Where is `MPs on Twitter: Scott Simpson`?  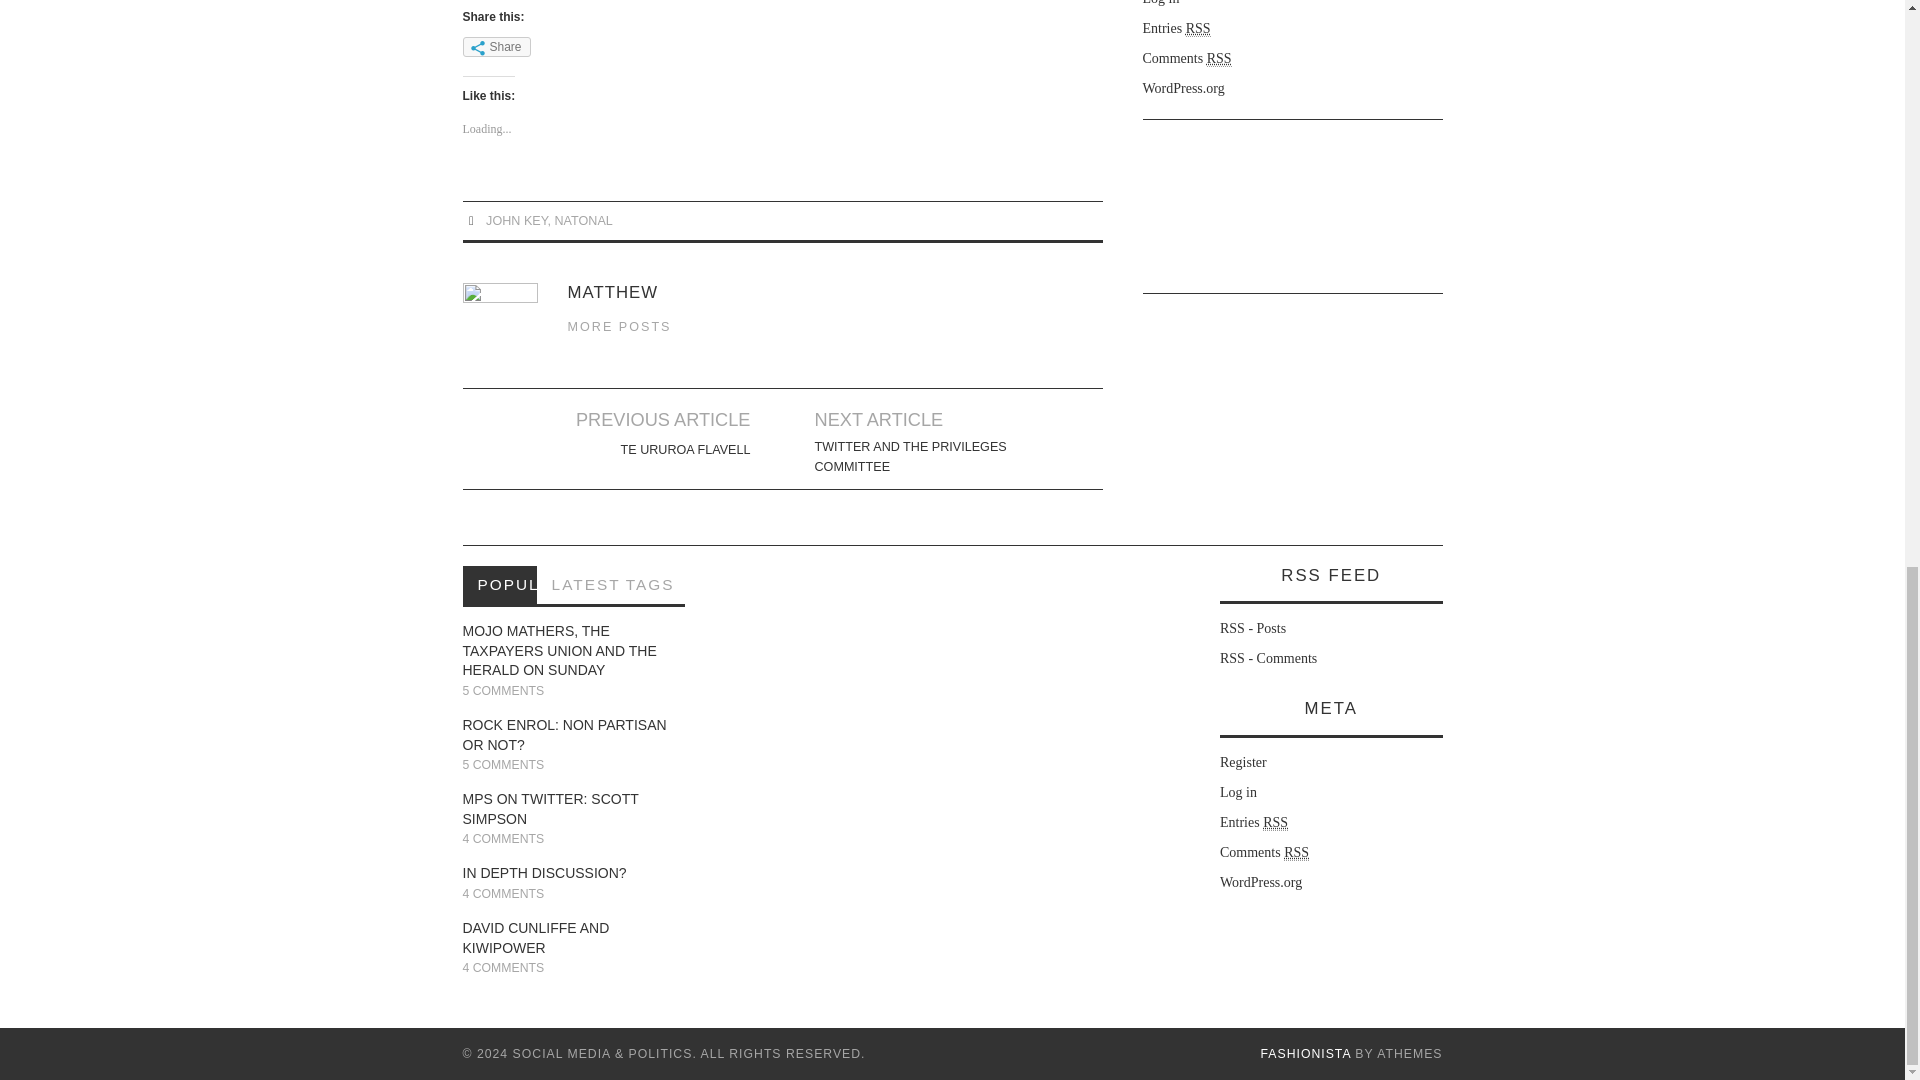
MPs on Twitter: Scott Simpson is located at coordinates (550, 808).